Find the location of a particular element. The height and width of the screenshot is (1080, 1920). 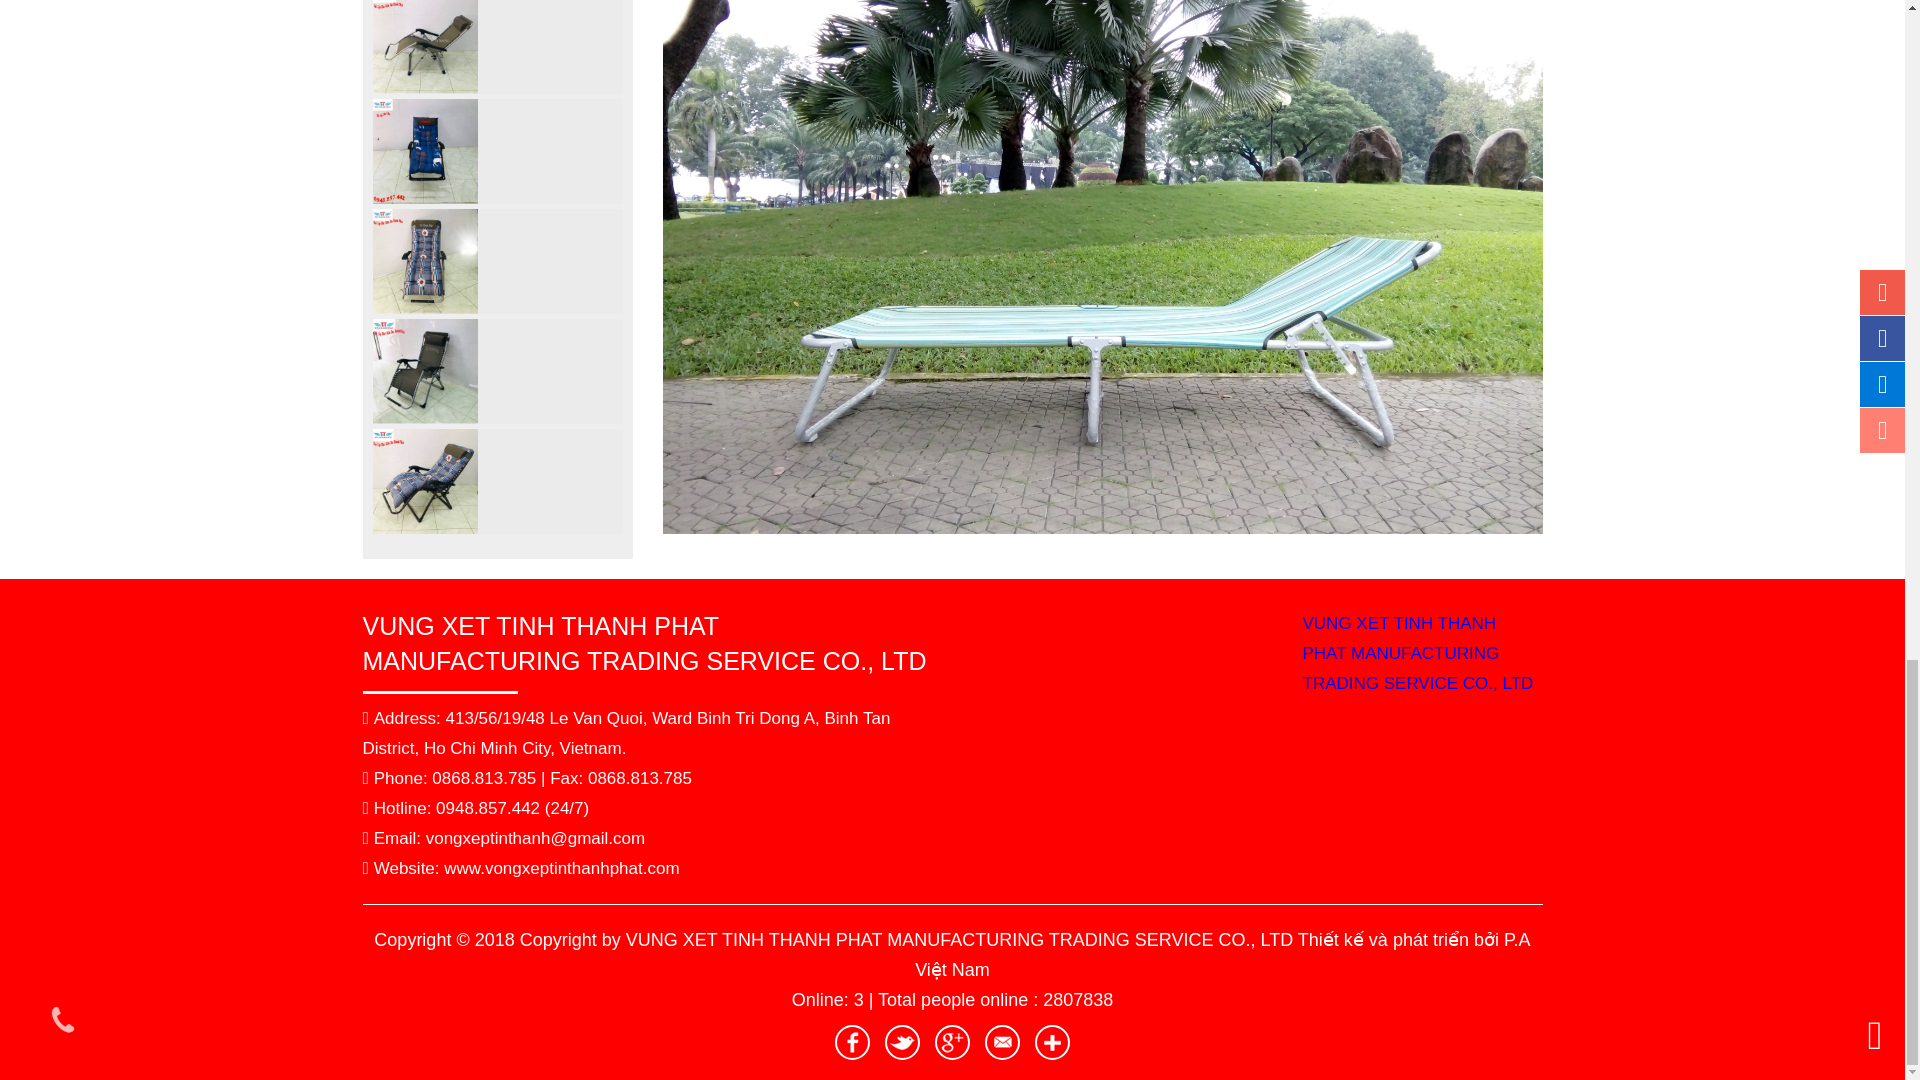

facebook is located at coordinates (852, 1042).